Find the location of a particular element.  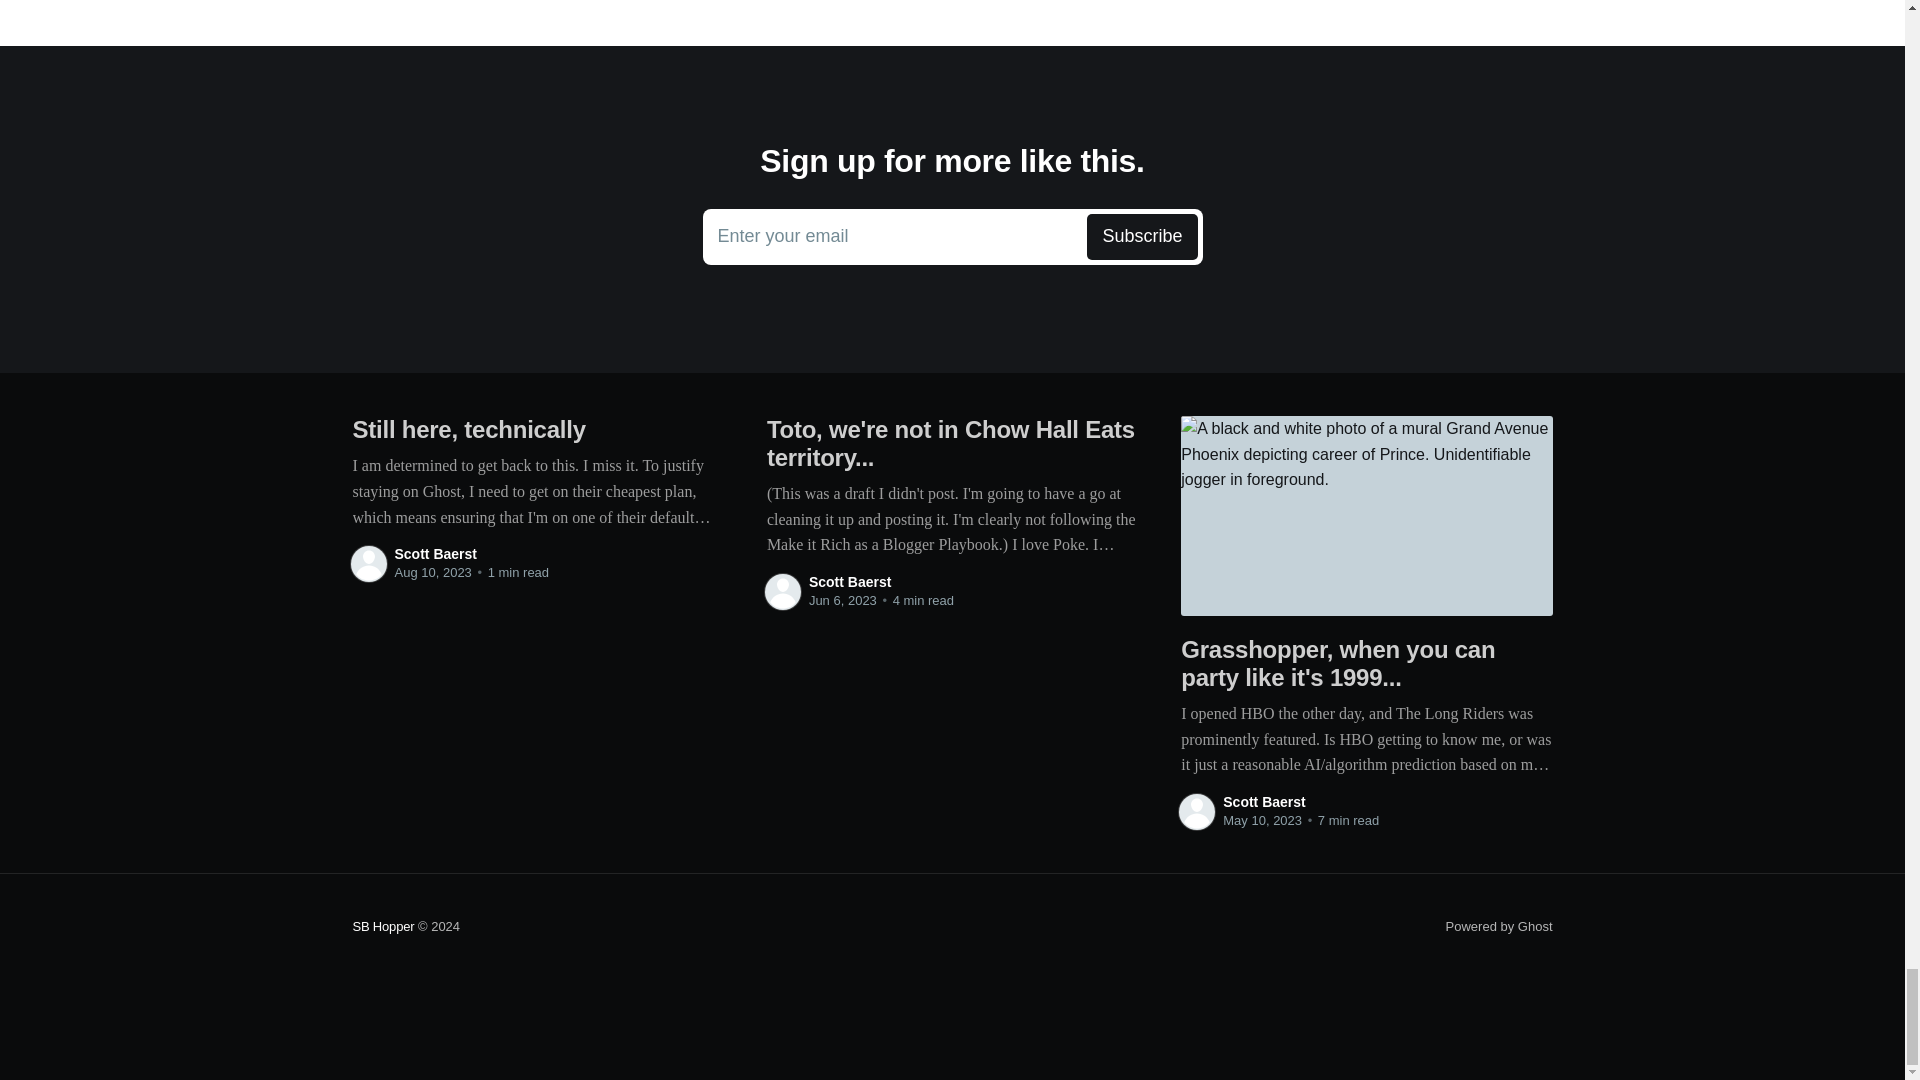

SB Hopper is located at coordinates (1499, 926).